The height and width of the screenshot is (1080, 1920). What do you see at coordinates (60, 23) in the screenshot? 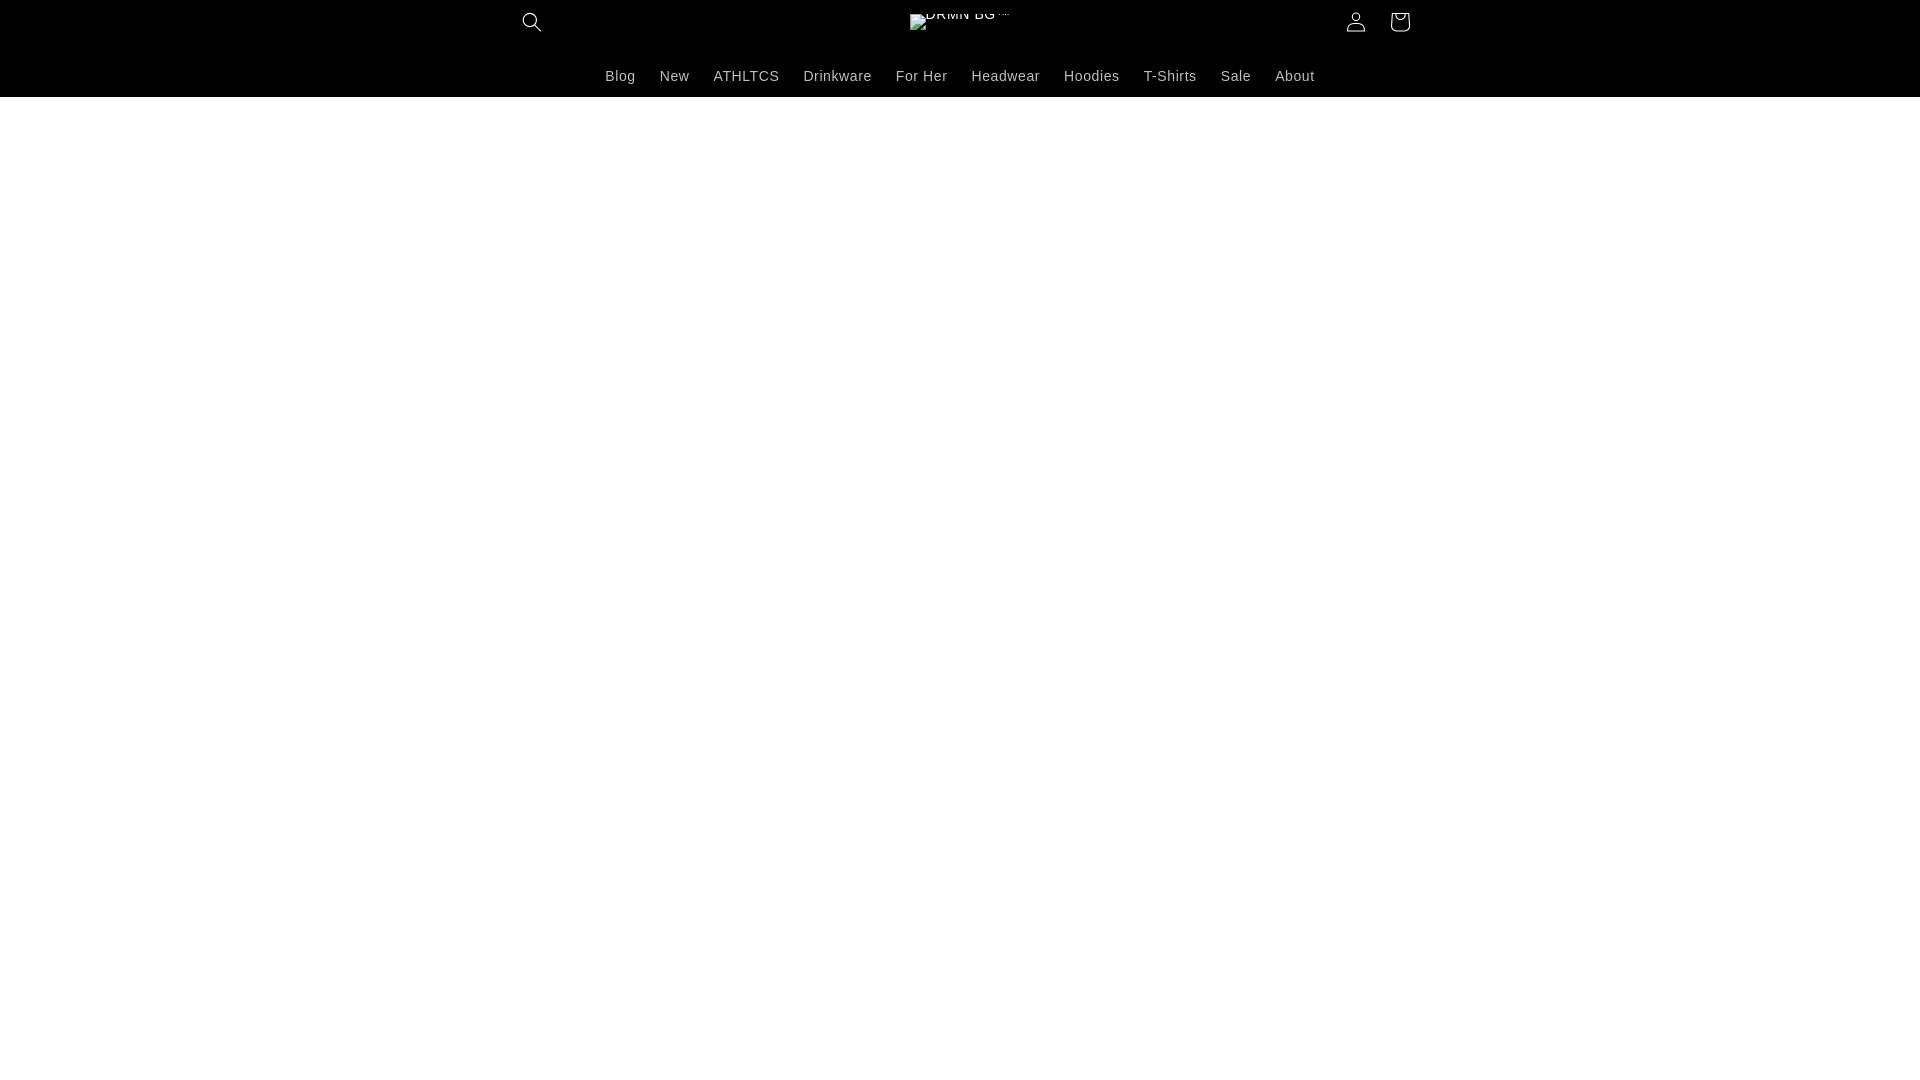
I see `Skip to content` at bounding box center [60, 23].